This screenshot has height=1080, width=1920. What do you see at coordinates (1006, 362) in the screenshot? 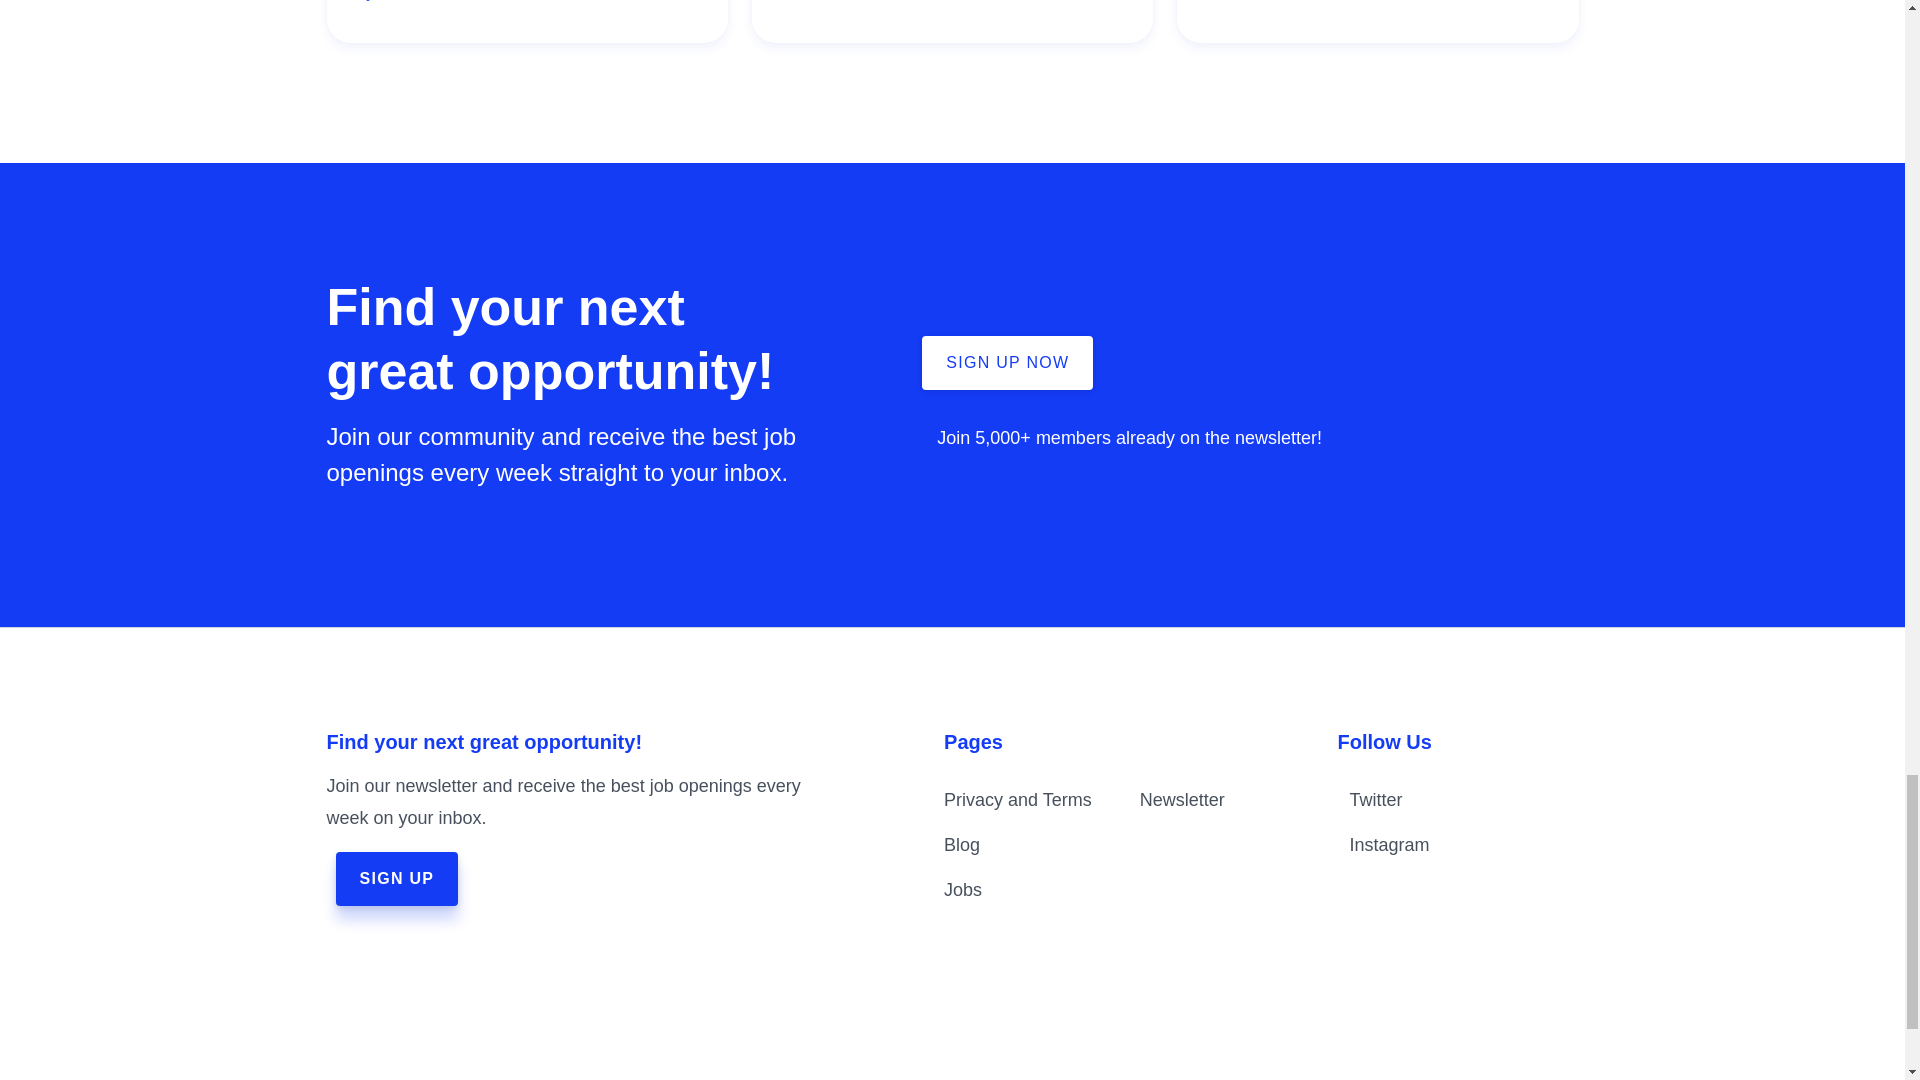
I see `SIGN UP NOW` at bounding box center [1006, 362].